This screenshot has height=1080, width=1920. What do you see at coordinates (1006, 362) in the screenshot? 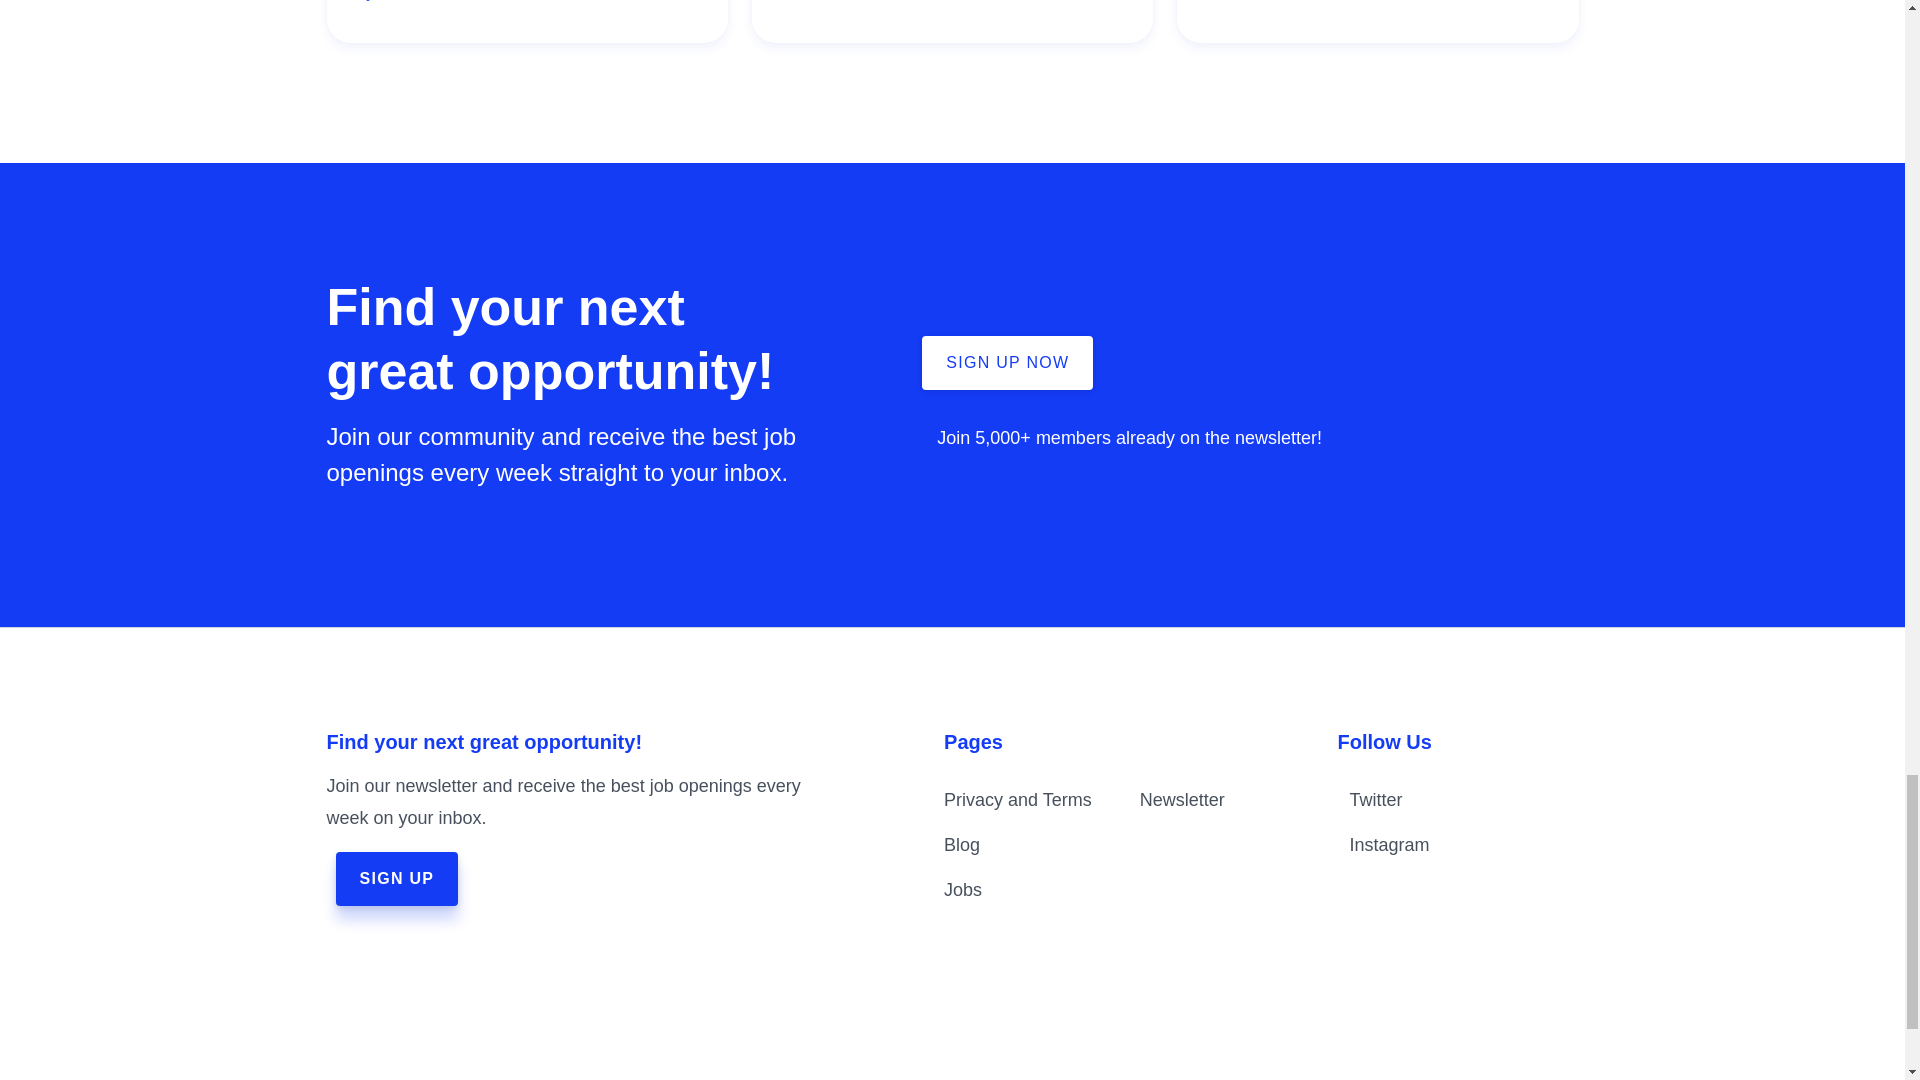
I see `SIGN UP NOW` at bounding box center [1006, 362].